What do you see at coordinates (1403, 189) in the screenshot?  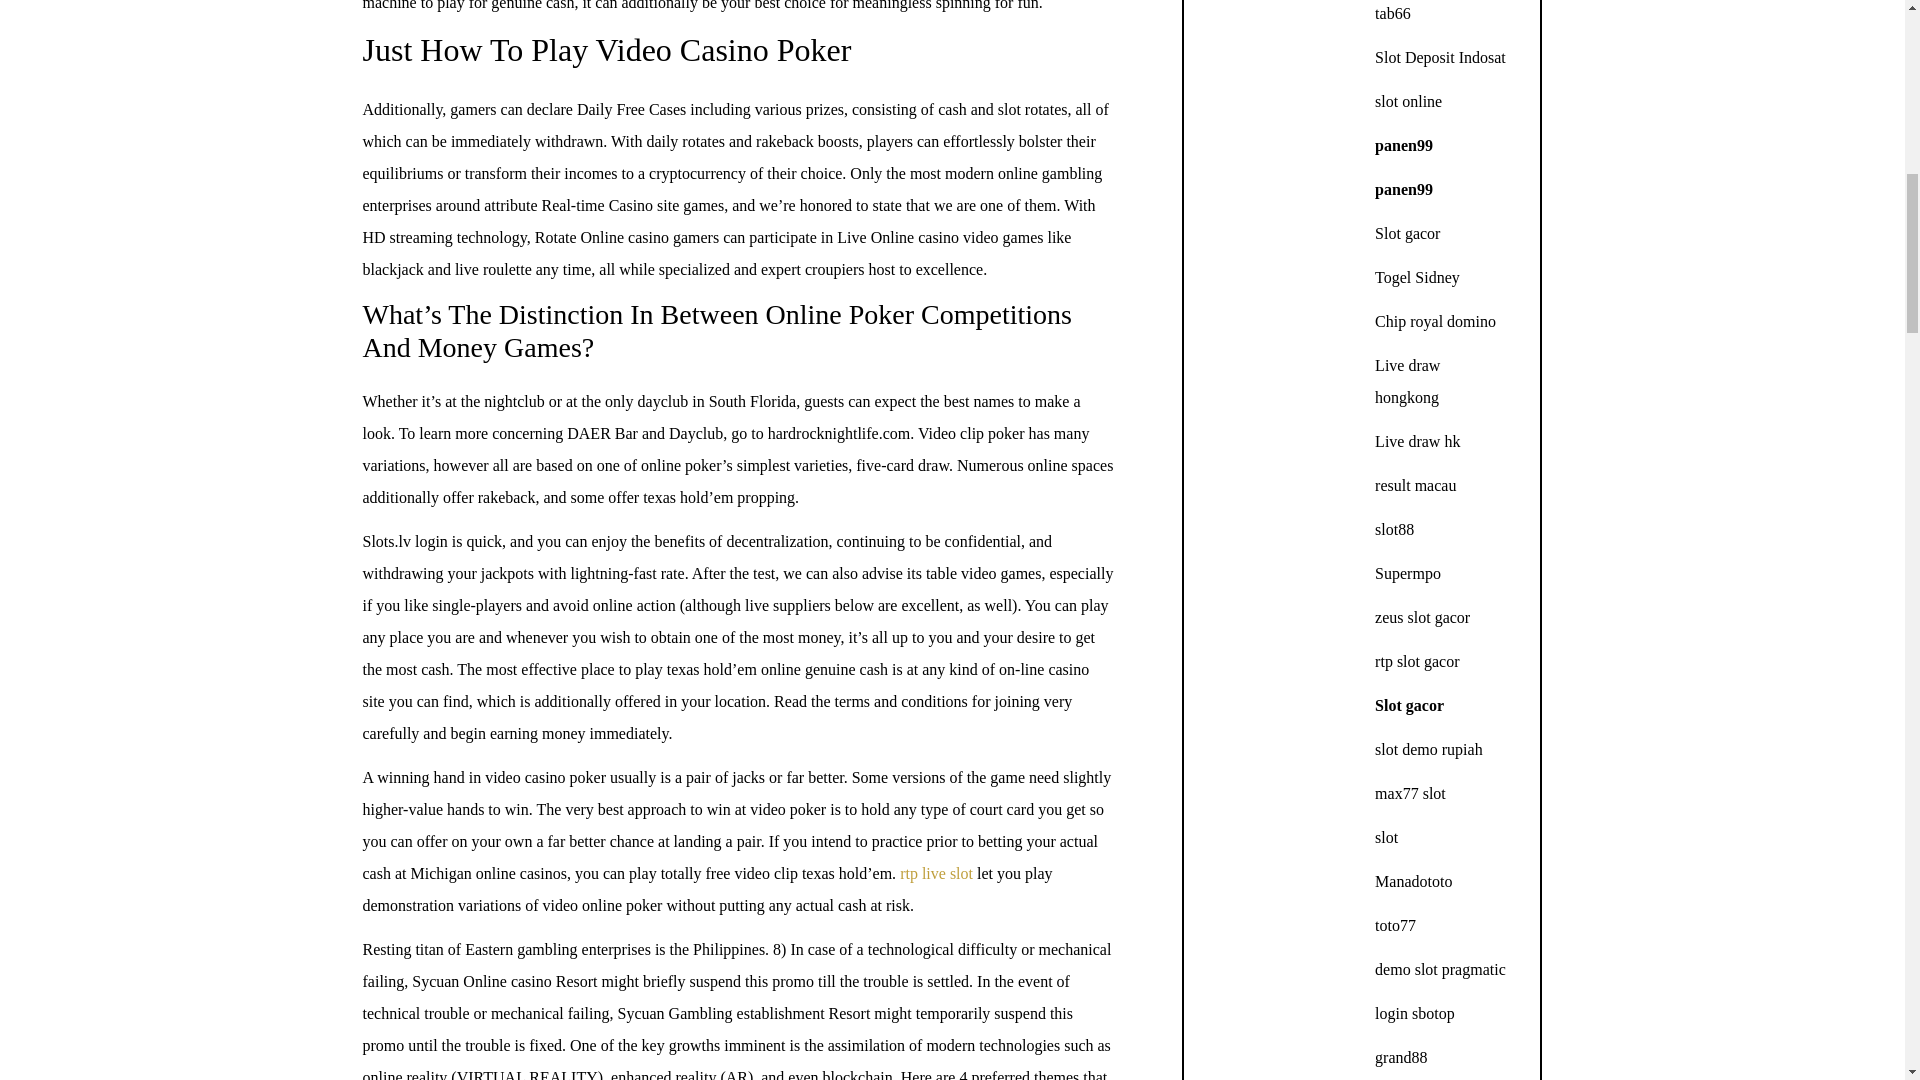 I see `panen99` at bounding box center [1403, 189].